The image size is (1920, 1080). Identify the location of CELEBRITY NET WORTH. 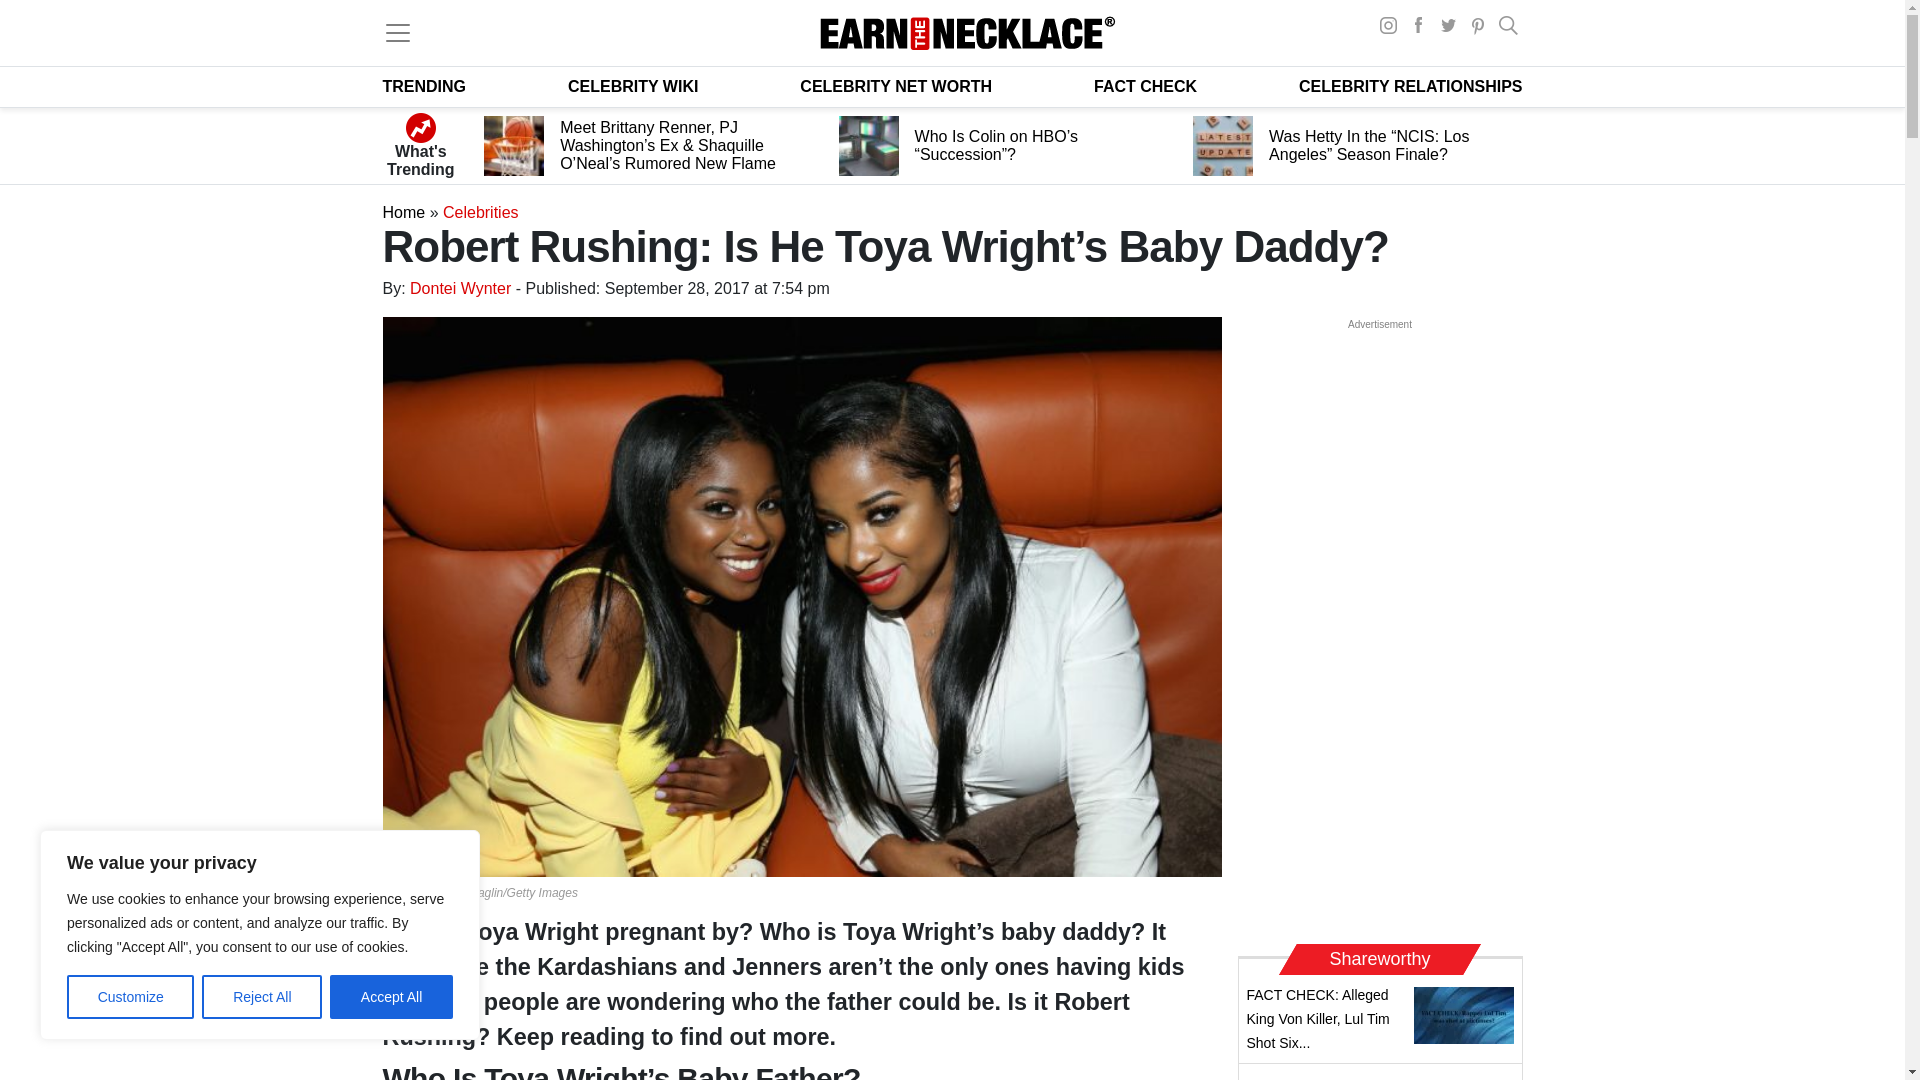
(896, 86).